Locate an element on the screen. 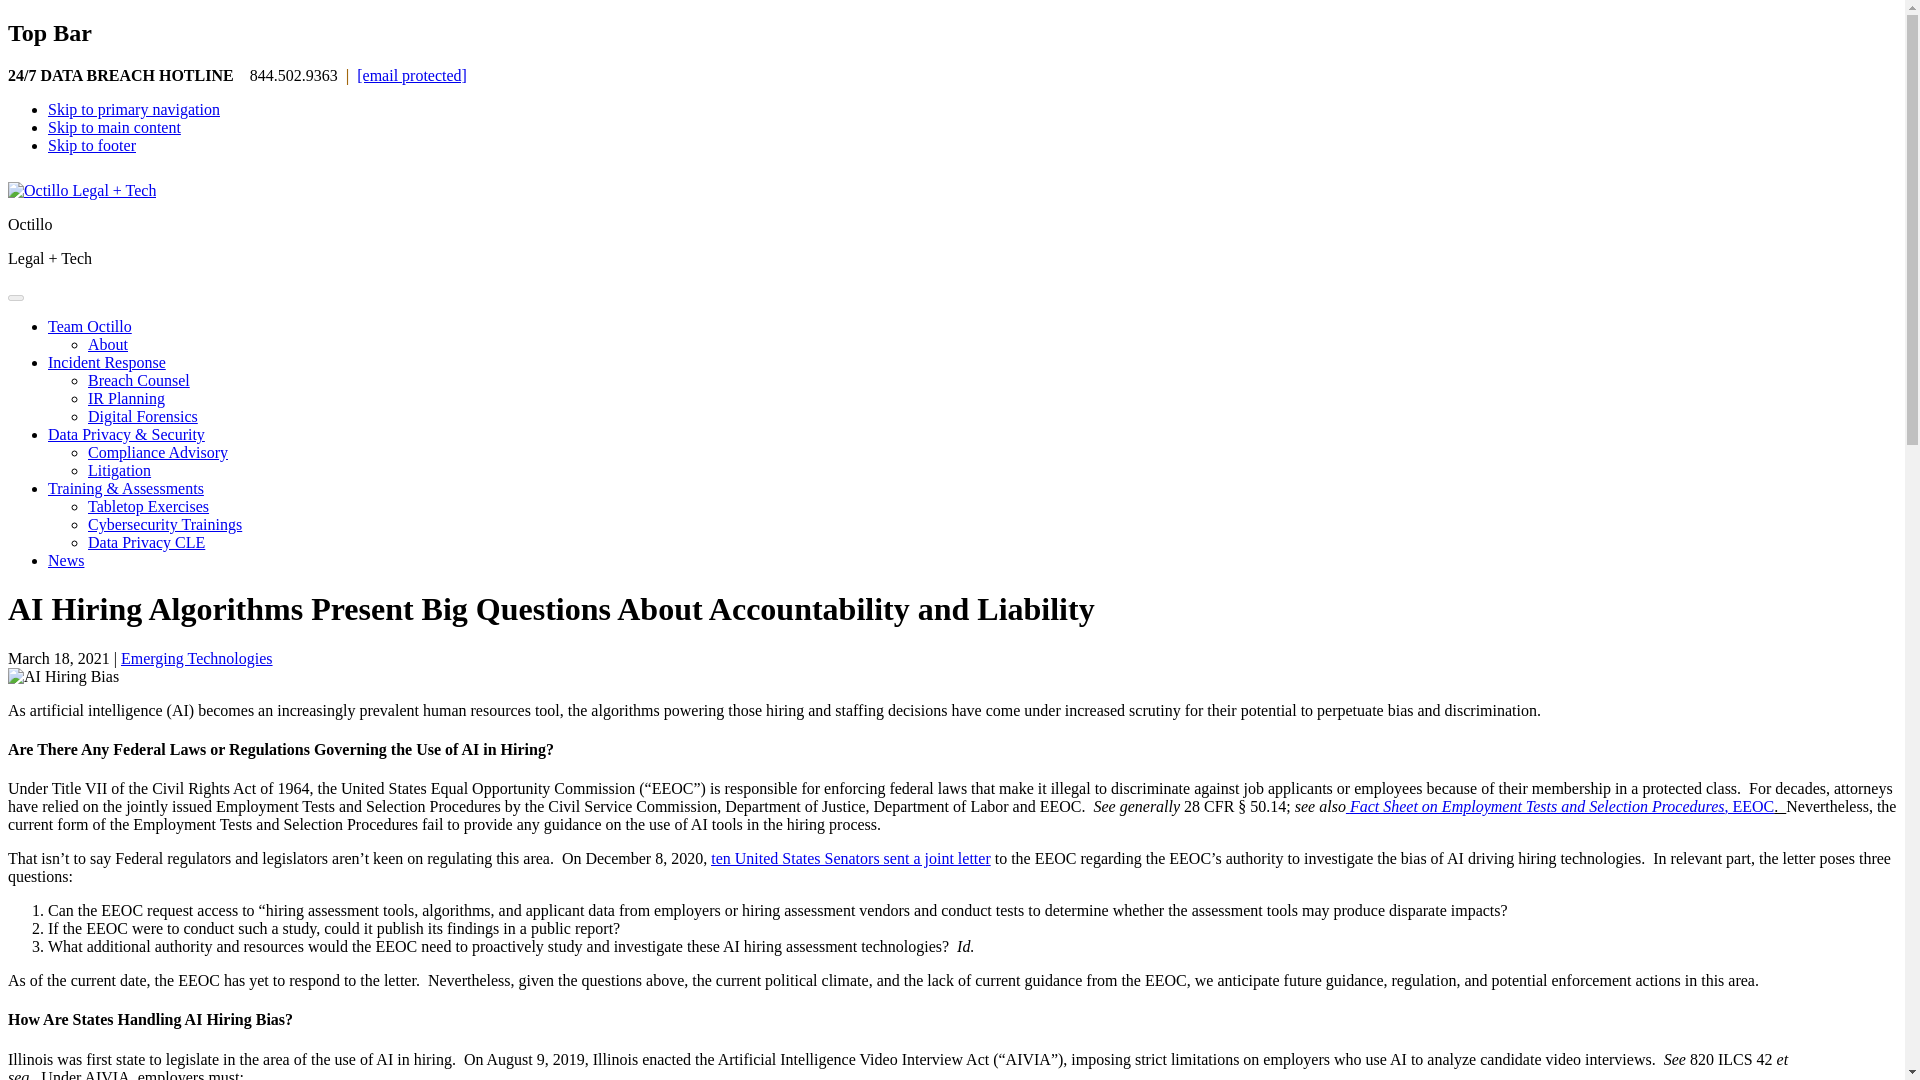 This screenshot has width=1920, height=1080. Cybersecurity Trainings is located at coordinates (164, 524).